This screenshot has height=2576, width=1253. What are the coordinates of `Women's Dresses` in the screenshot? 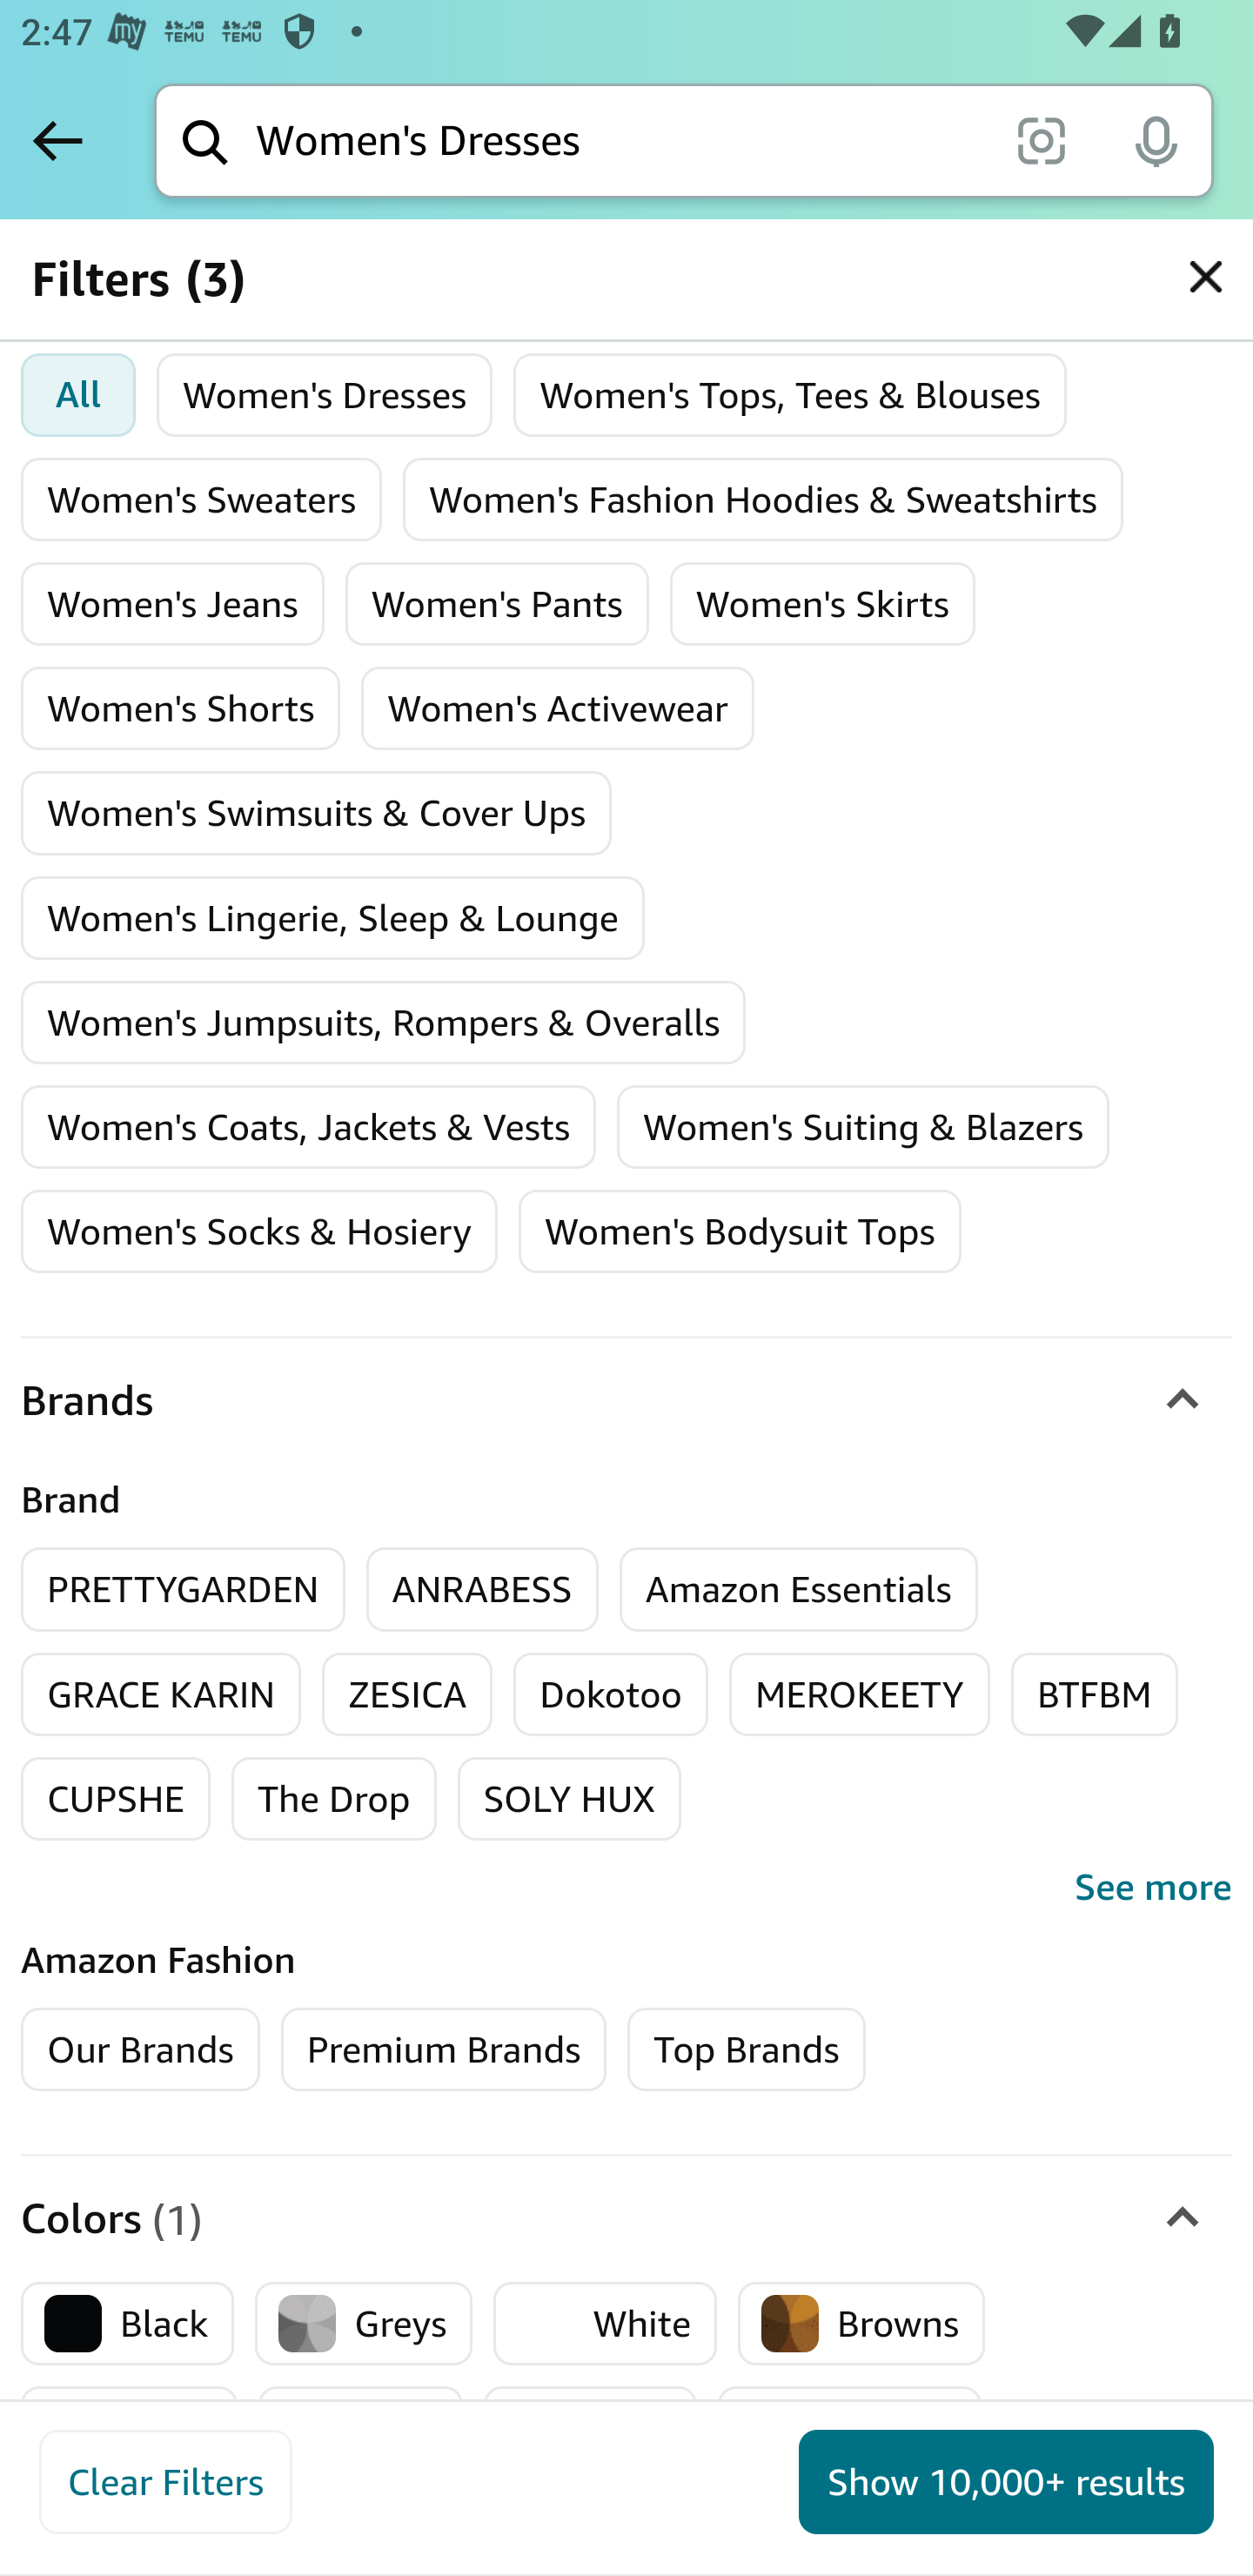 It's located at (325, 395).